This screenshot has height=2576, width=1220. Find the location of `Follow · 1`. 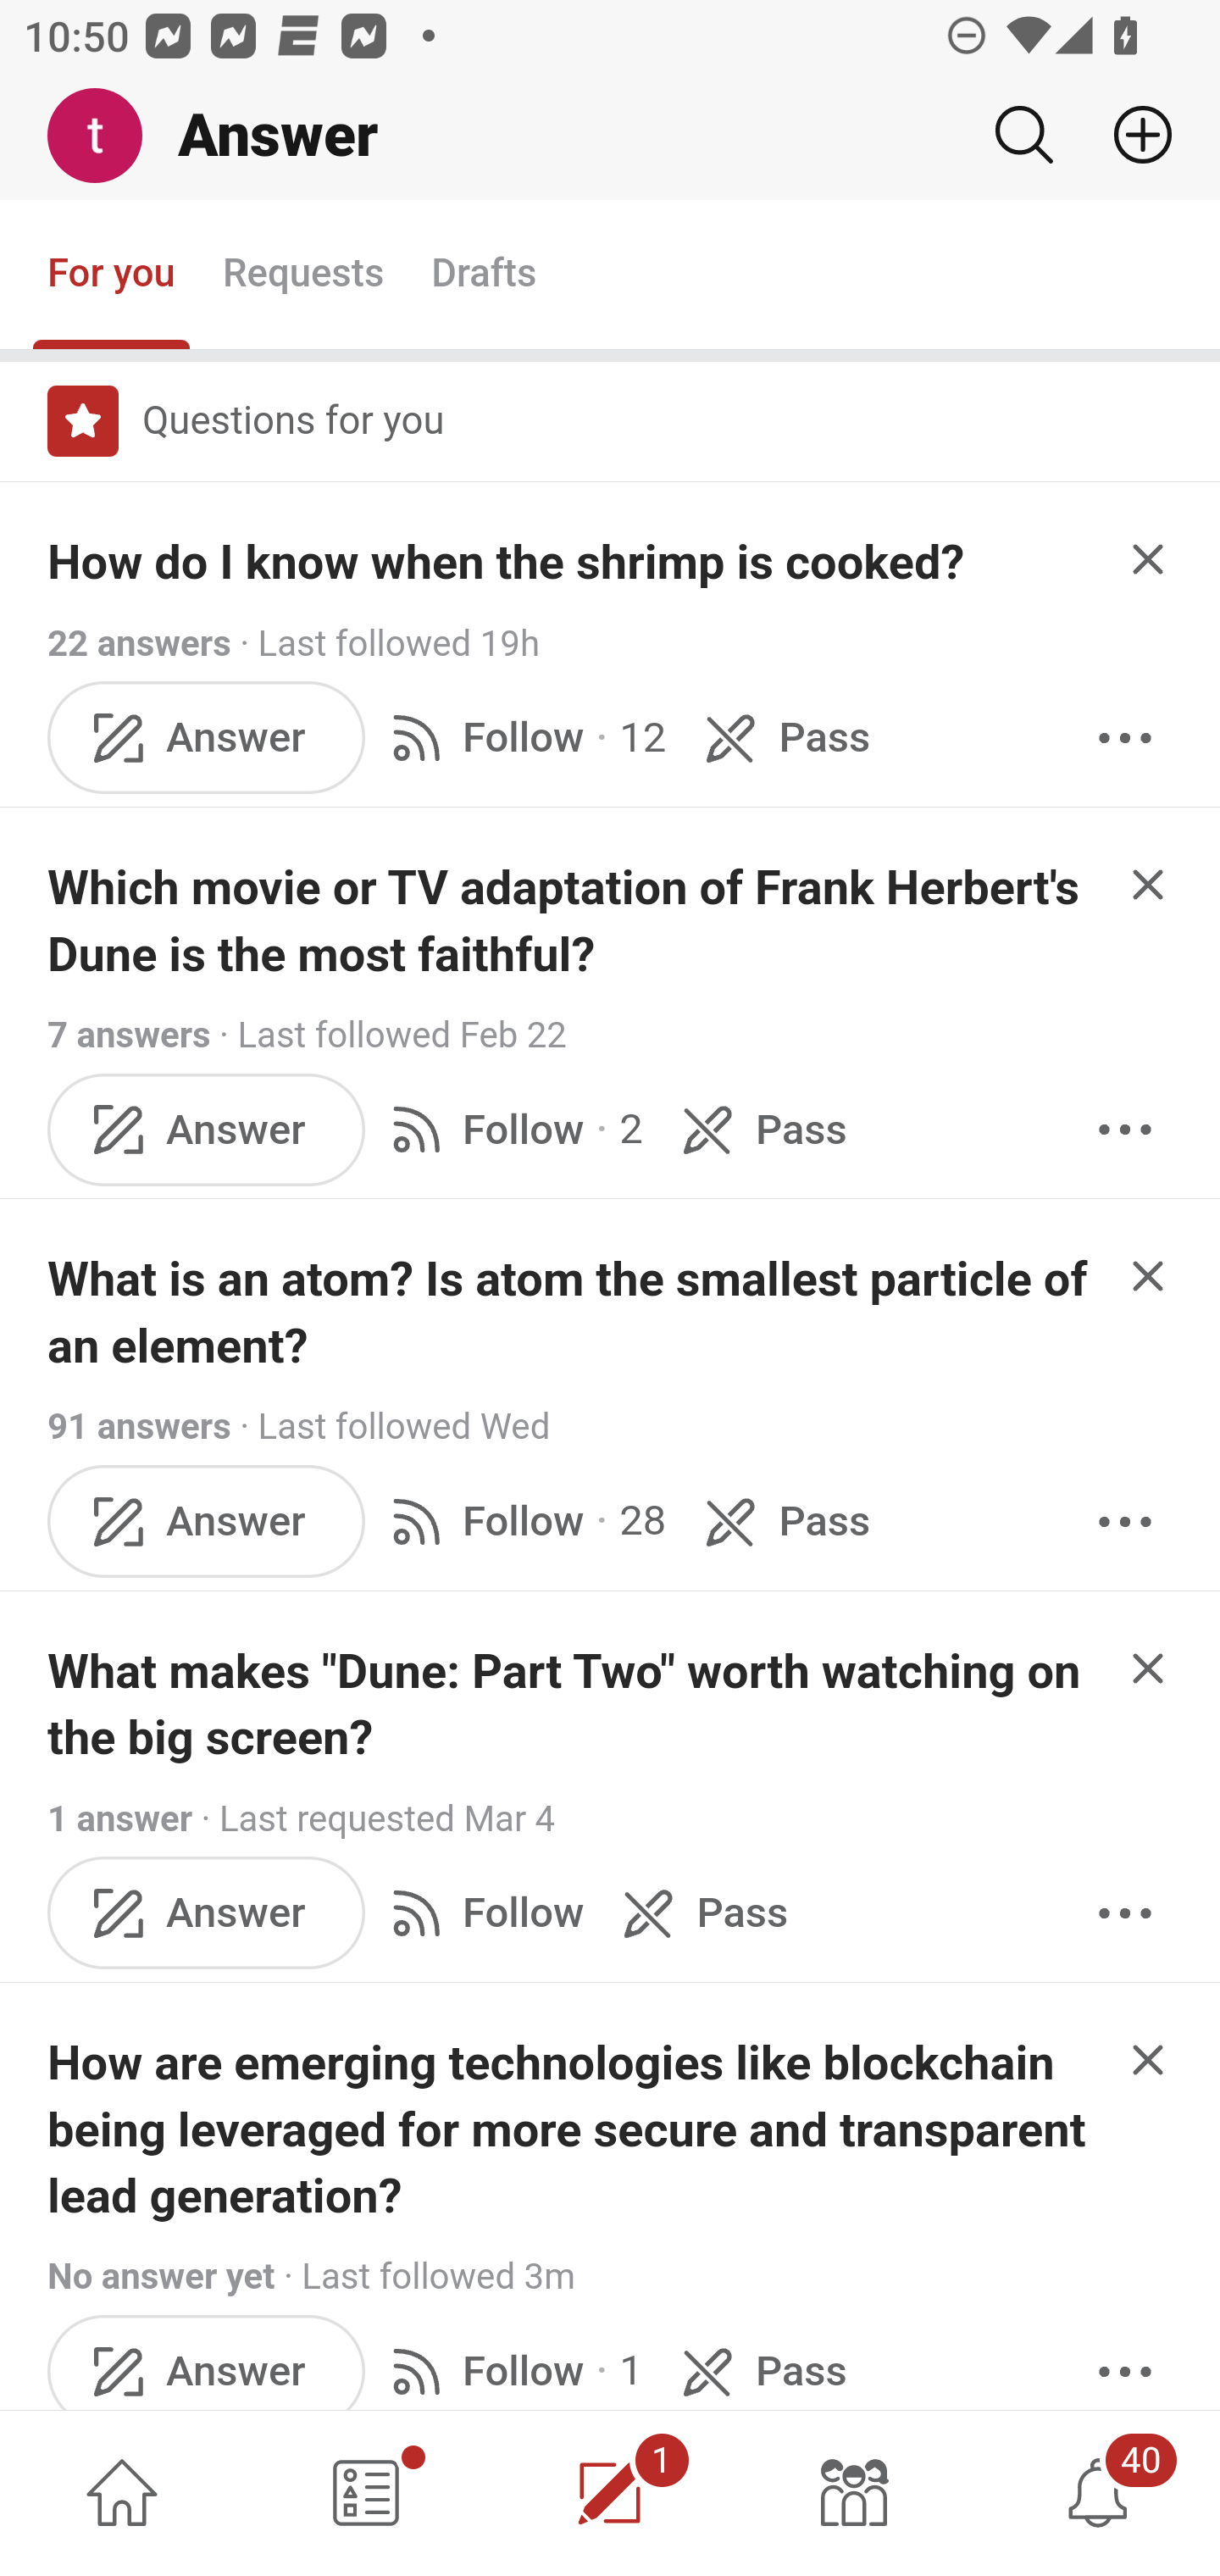

Follow · 1 is located at coordinates (512, 2362).